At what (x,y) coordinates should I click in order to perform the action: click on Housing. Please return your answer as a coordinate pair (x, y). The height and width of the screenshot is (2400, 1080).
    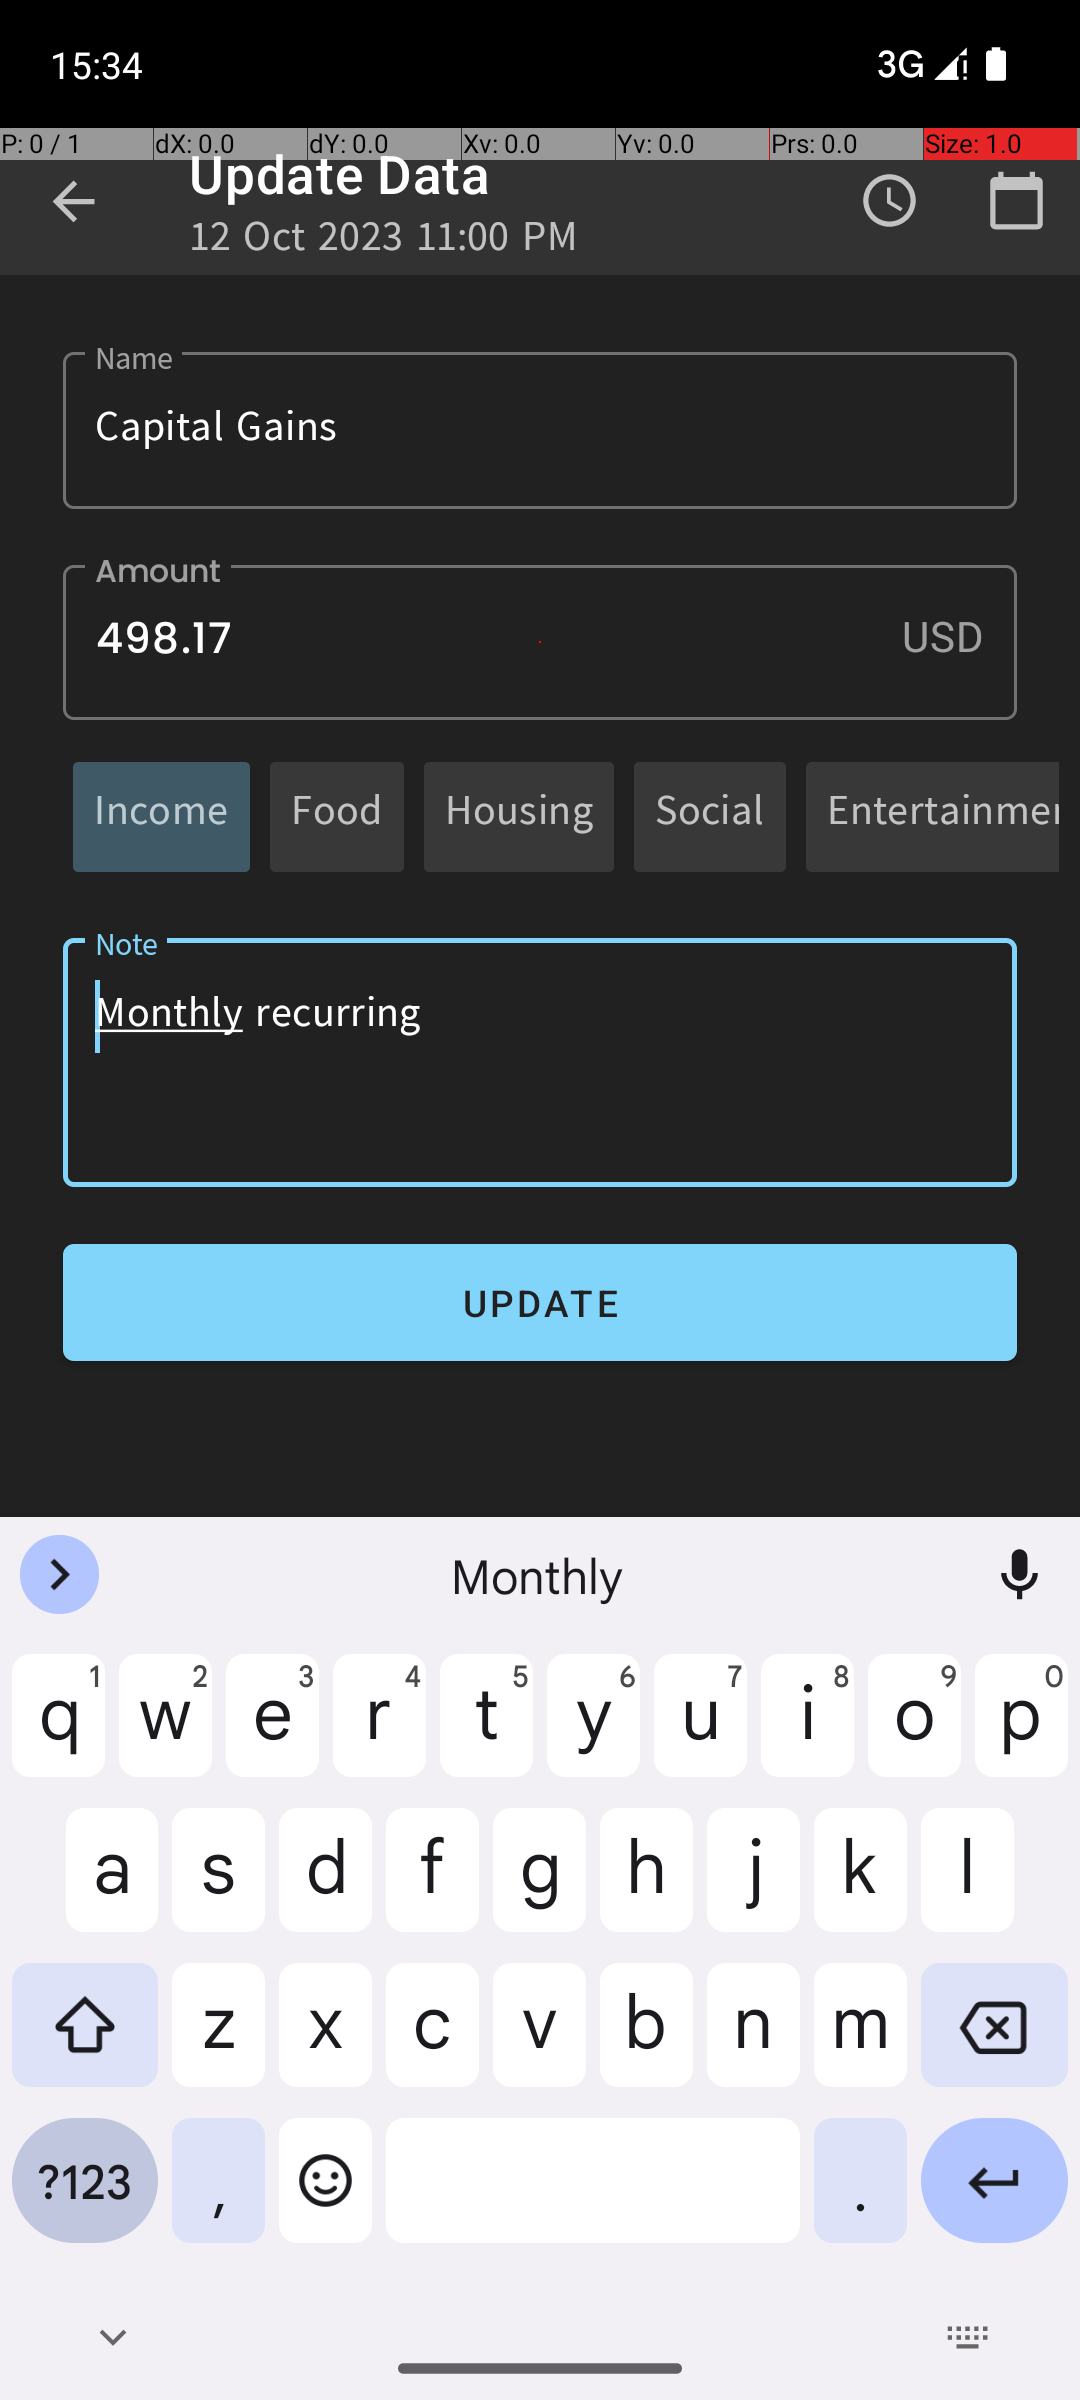
    Looking at the image, I should click on (519, 816).